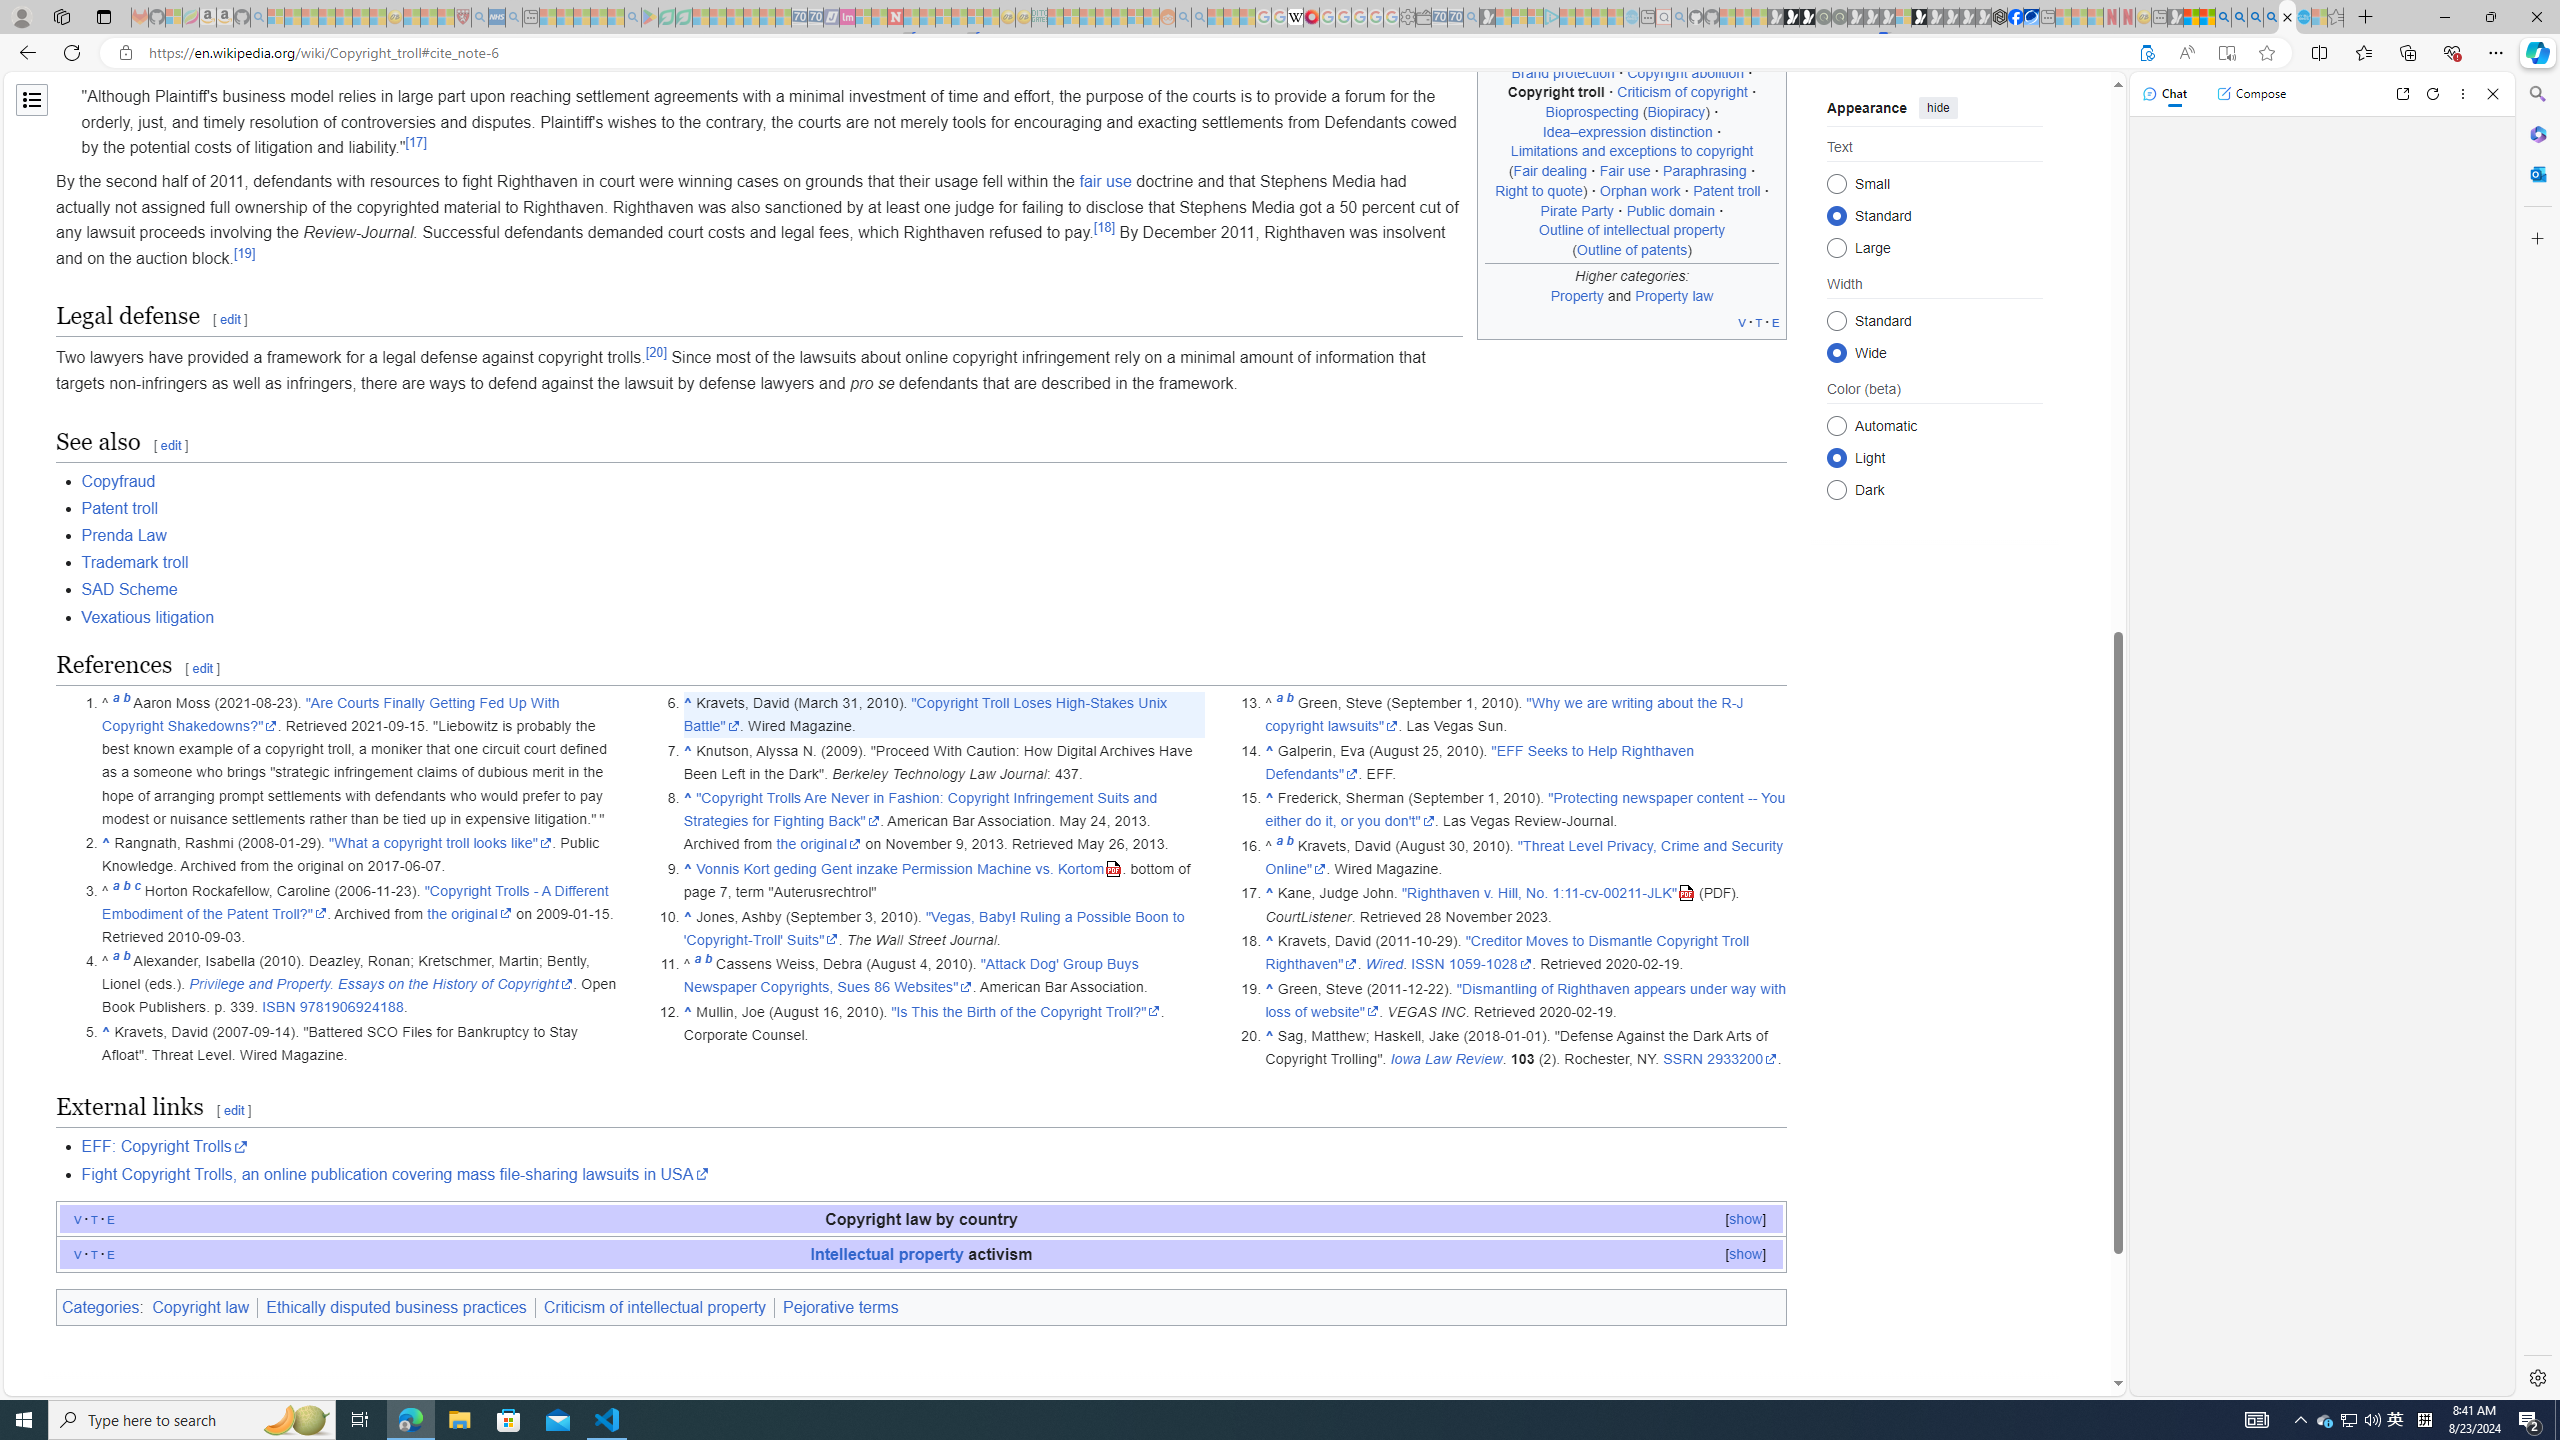  Describe the element at coordinates (111, 1253) in the screenshot. I see `e` at that location.